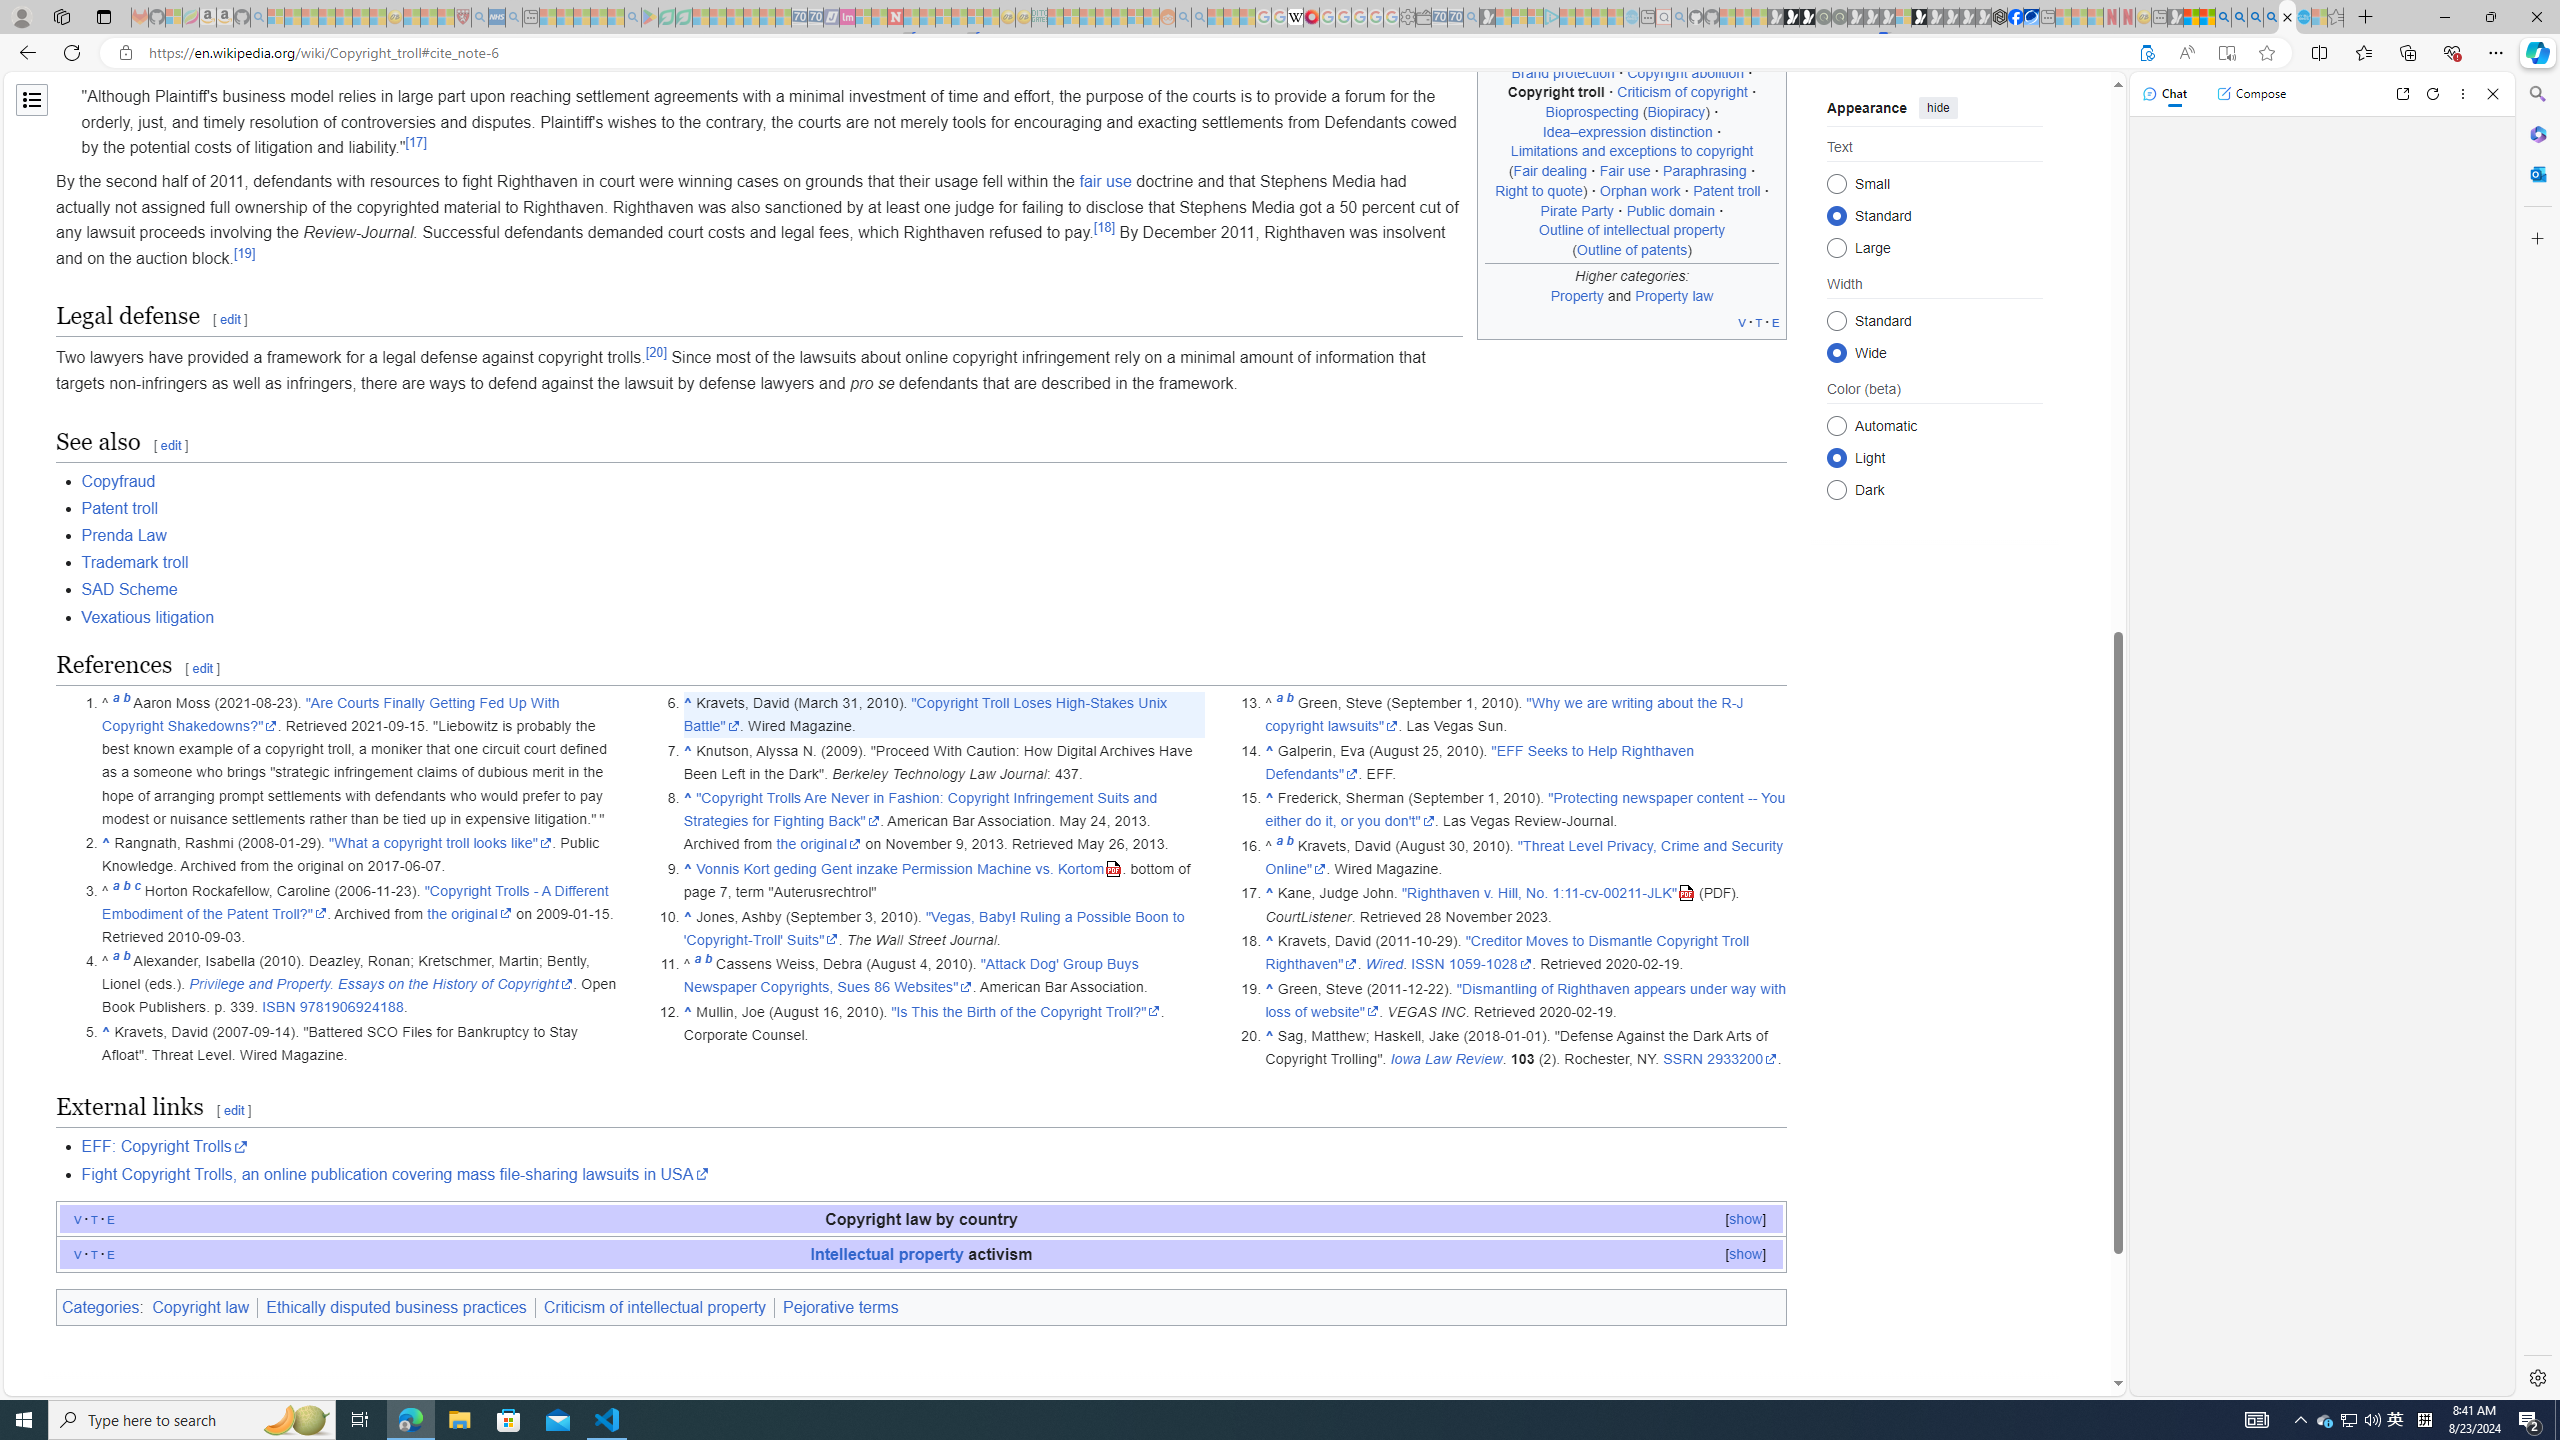  Describe the element at coordinates (111, 1253) in the screenshot. I see `e` at that location.